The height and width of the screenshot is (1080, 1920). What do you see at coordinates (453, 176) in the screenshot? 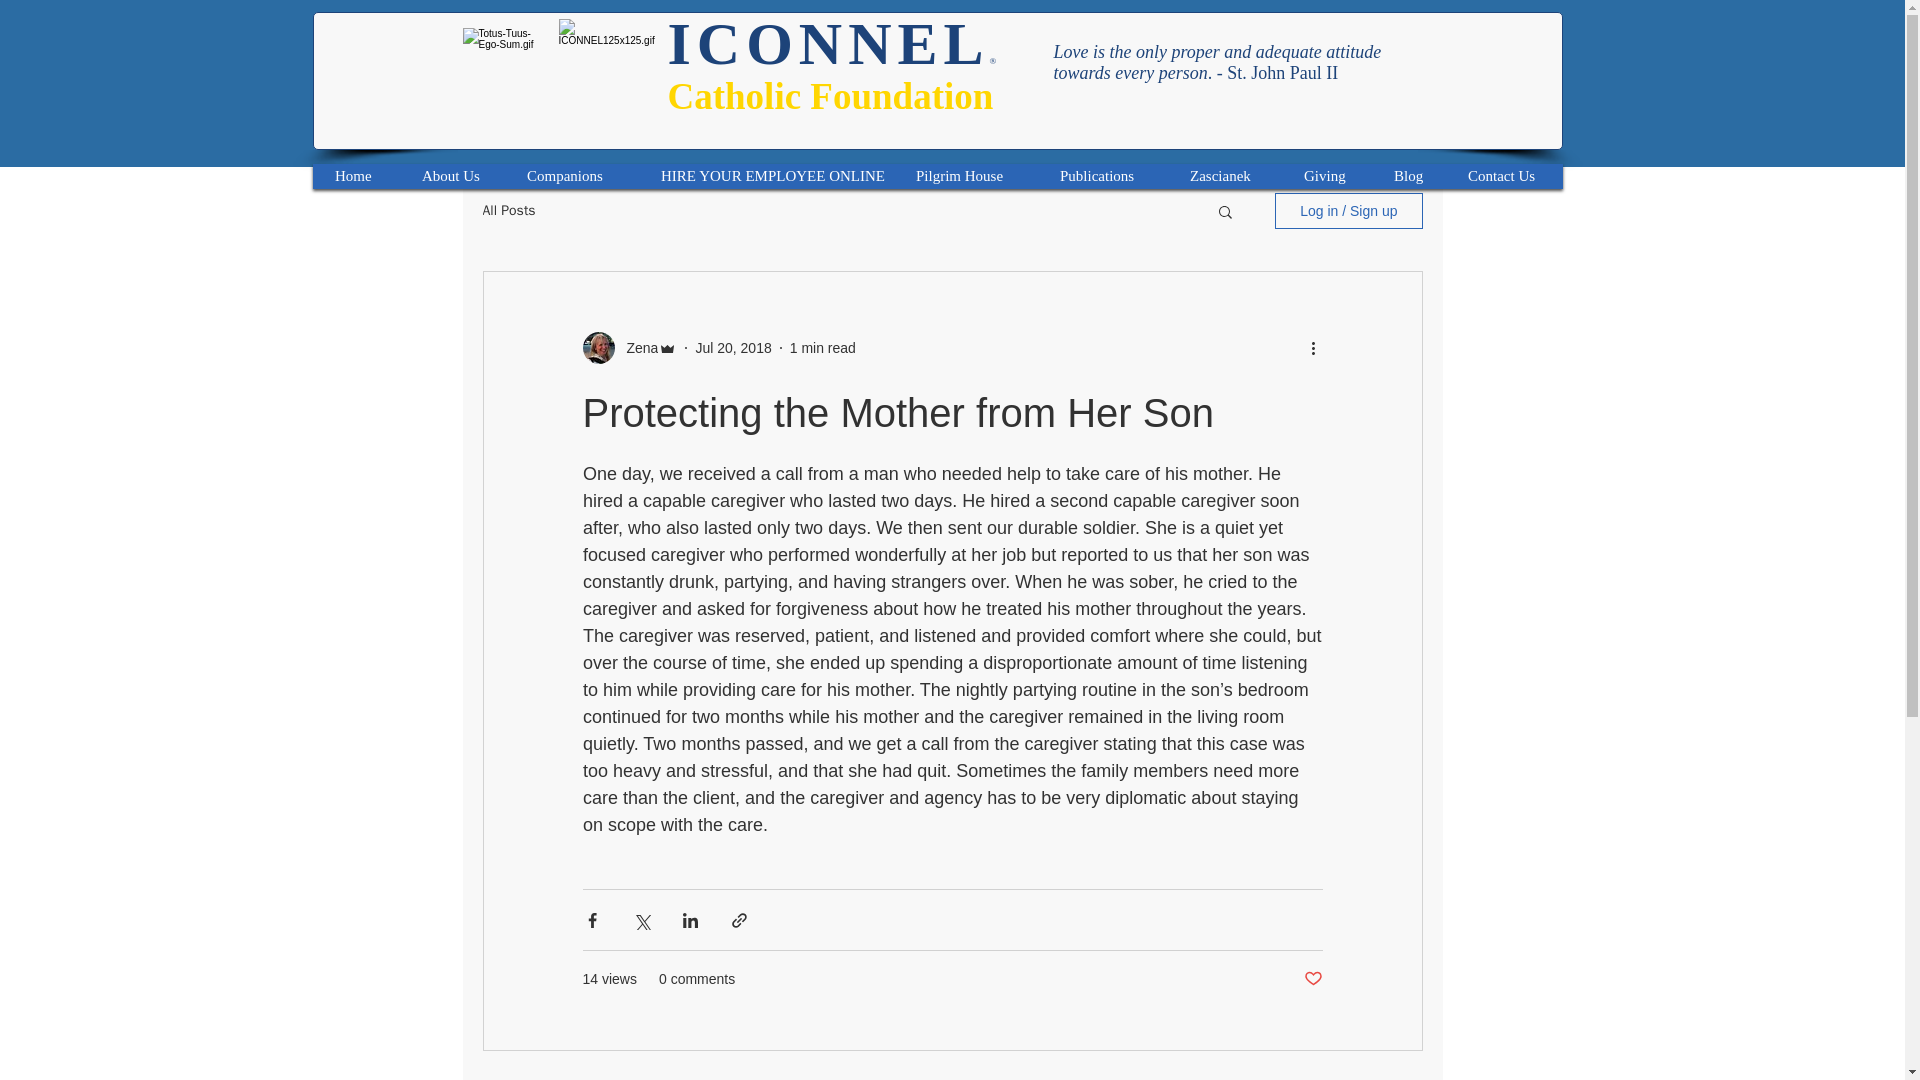
I see `About Us` at bounding box center [453, 176].